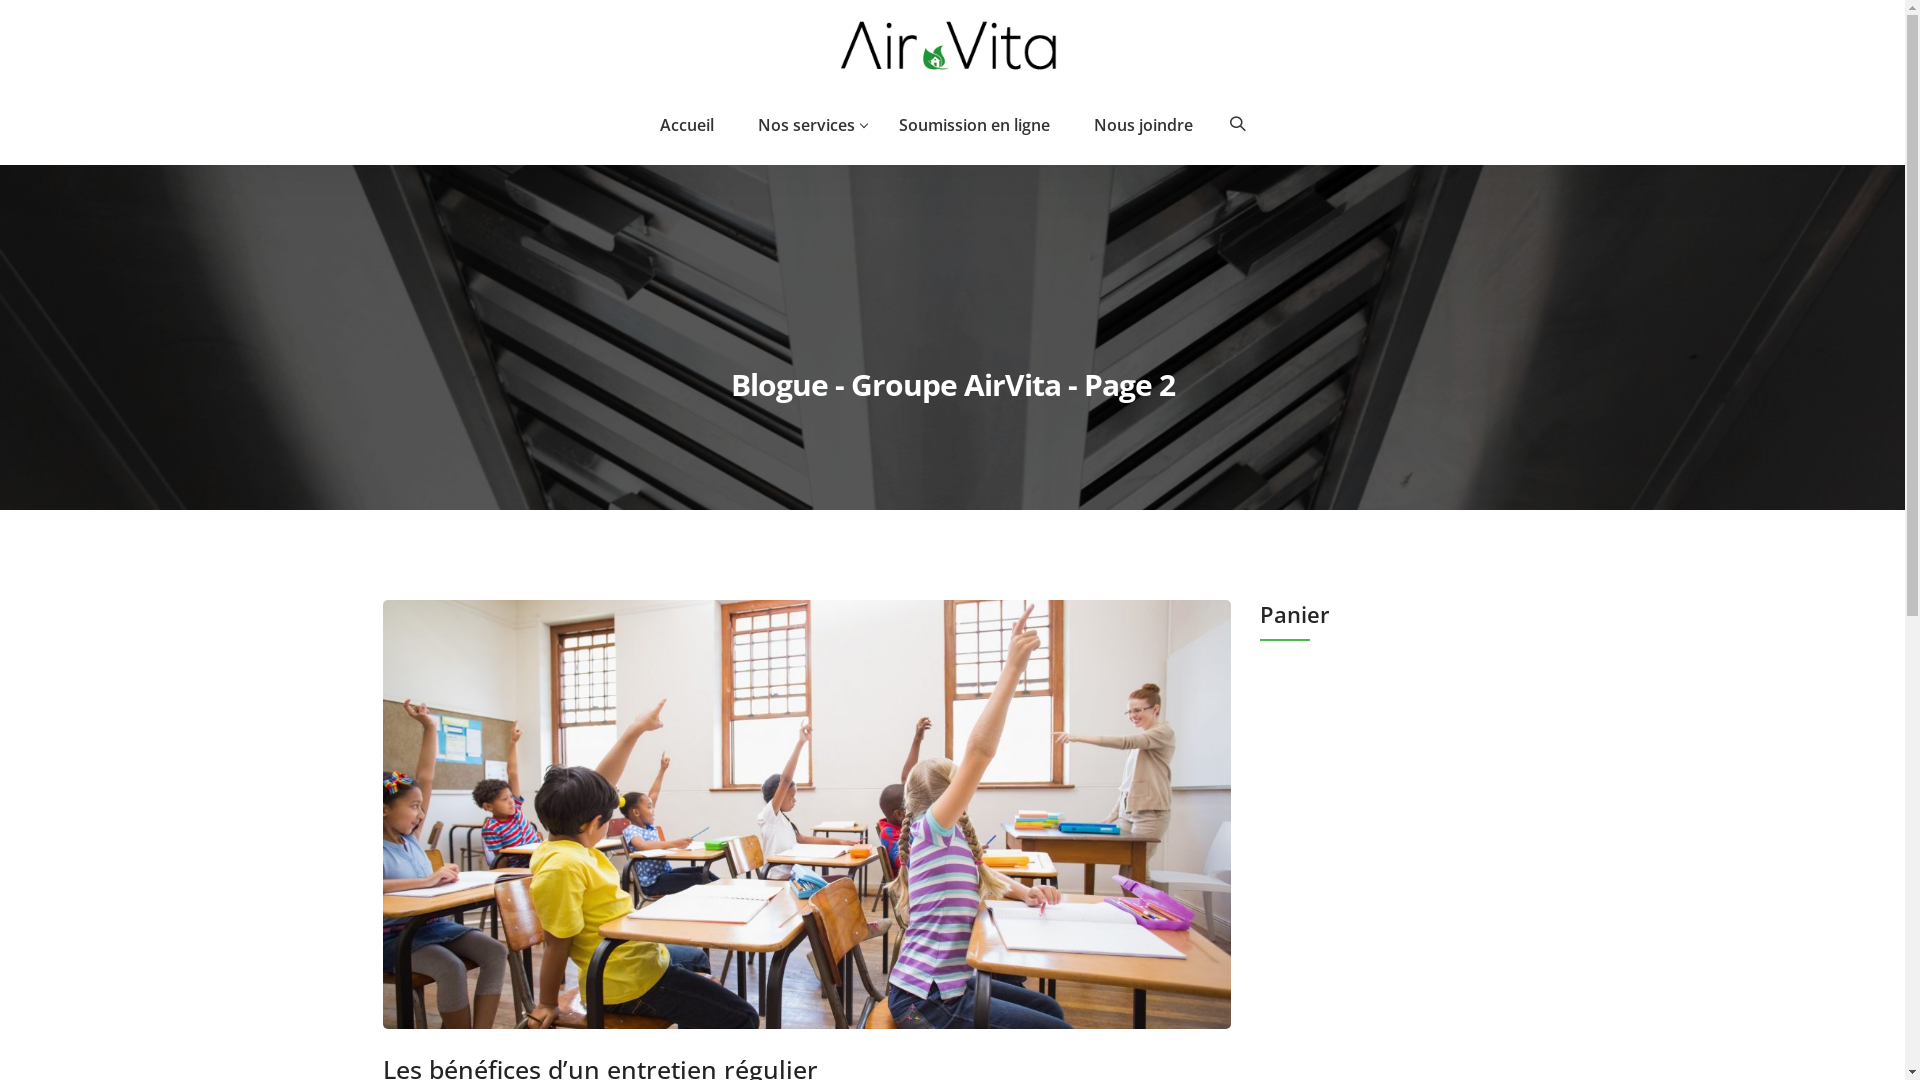  What do you see at coordinates (698, 125) in the screenshot?
I see `Accueil` at bounding box center [698, 125].